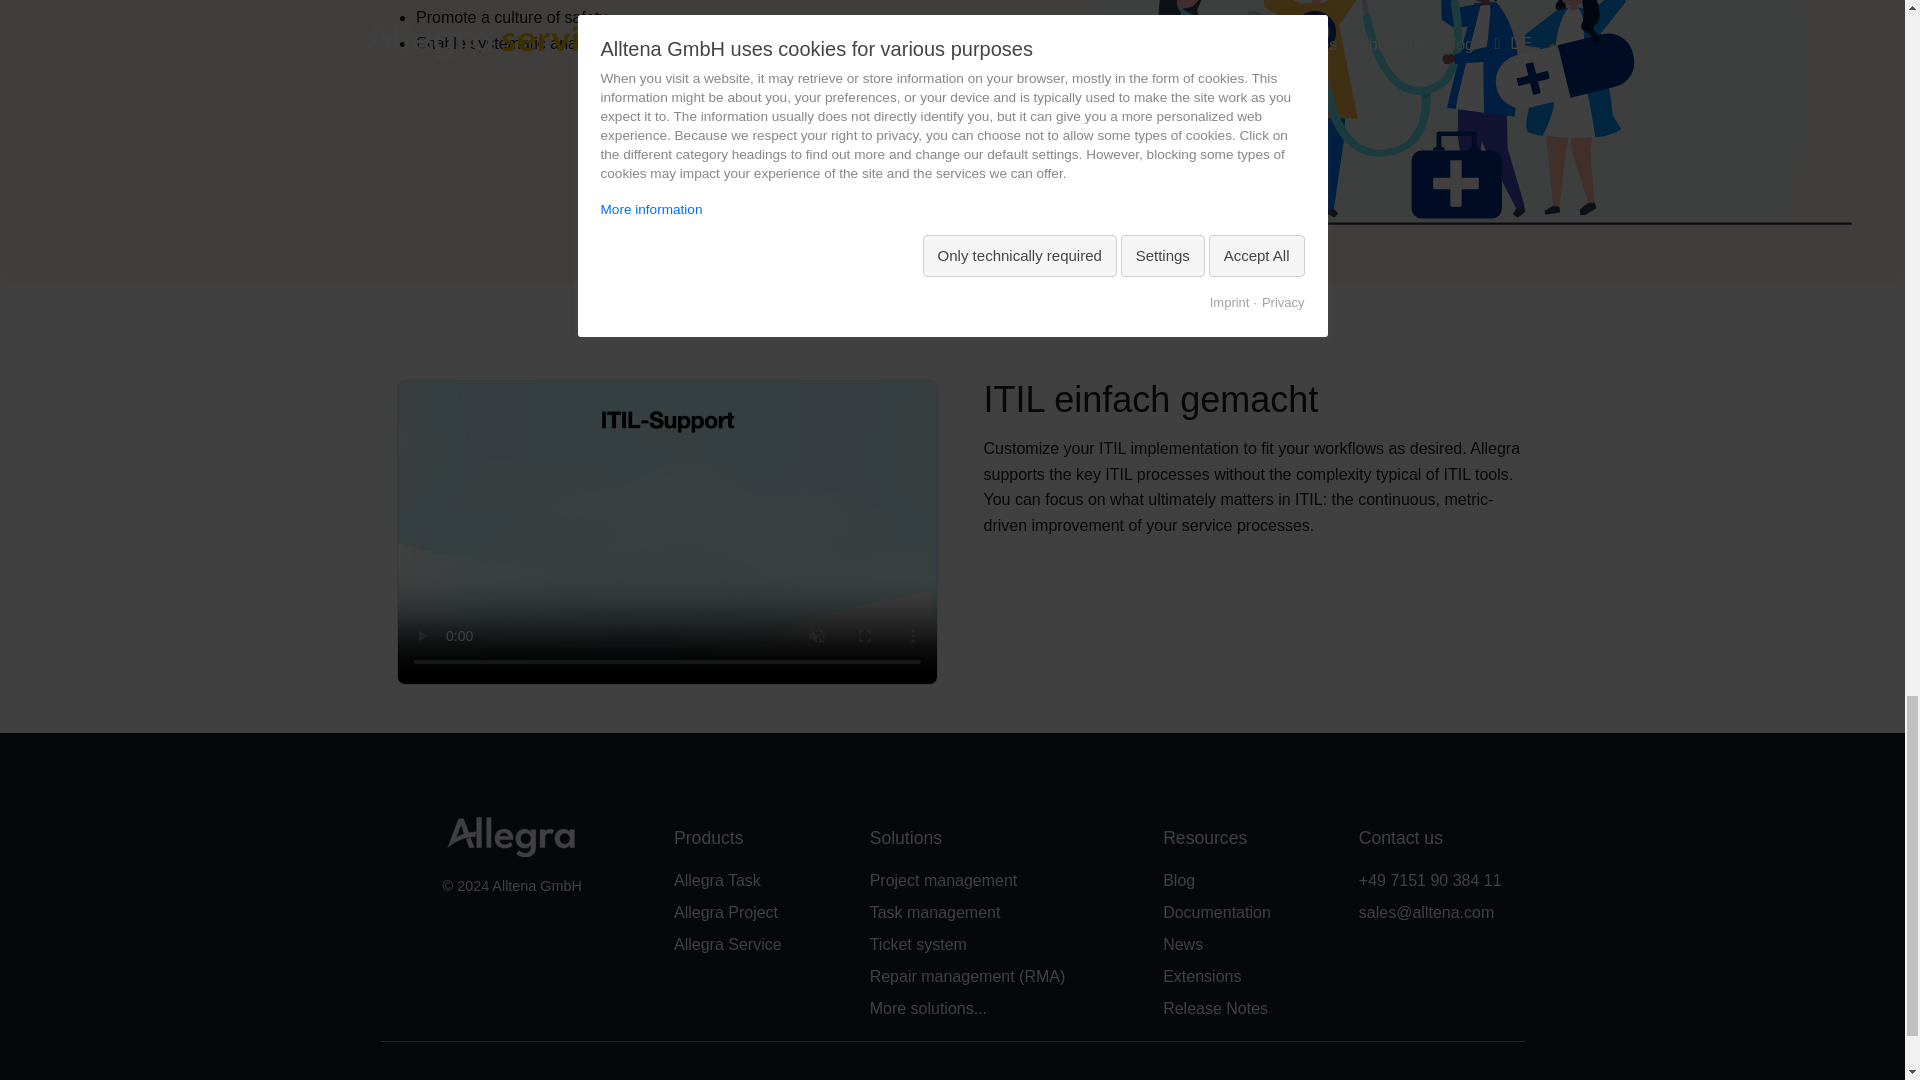  Describe the element at coordinates (716, 880) in the screenshot. I see `Allegra task management` at that location.